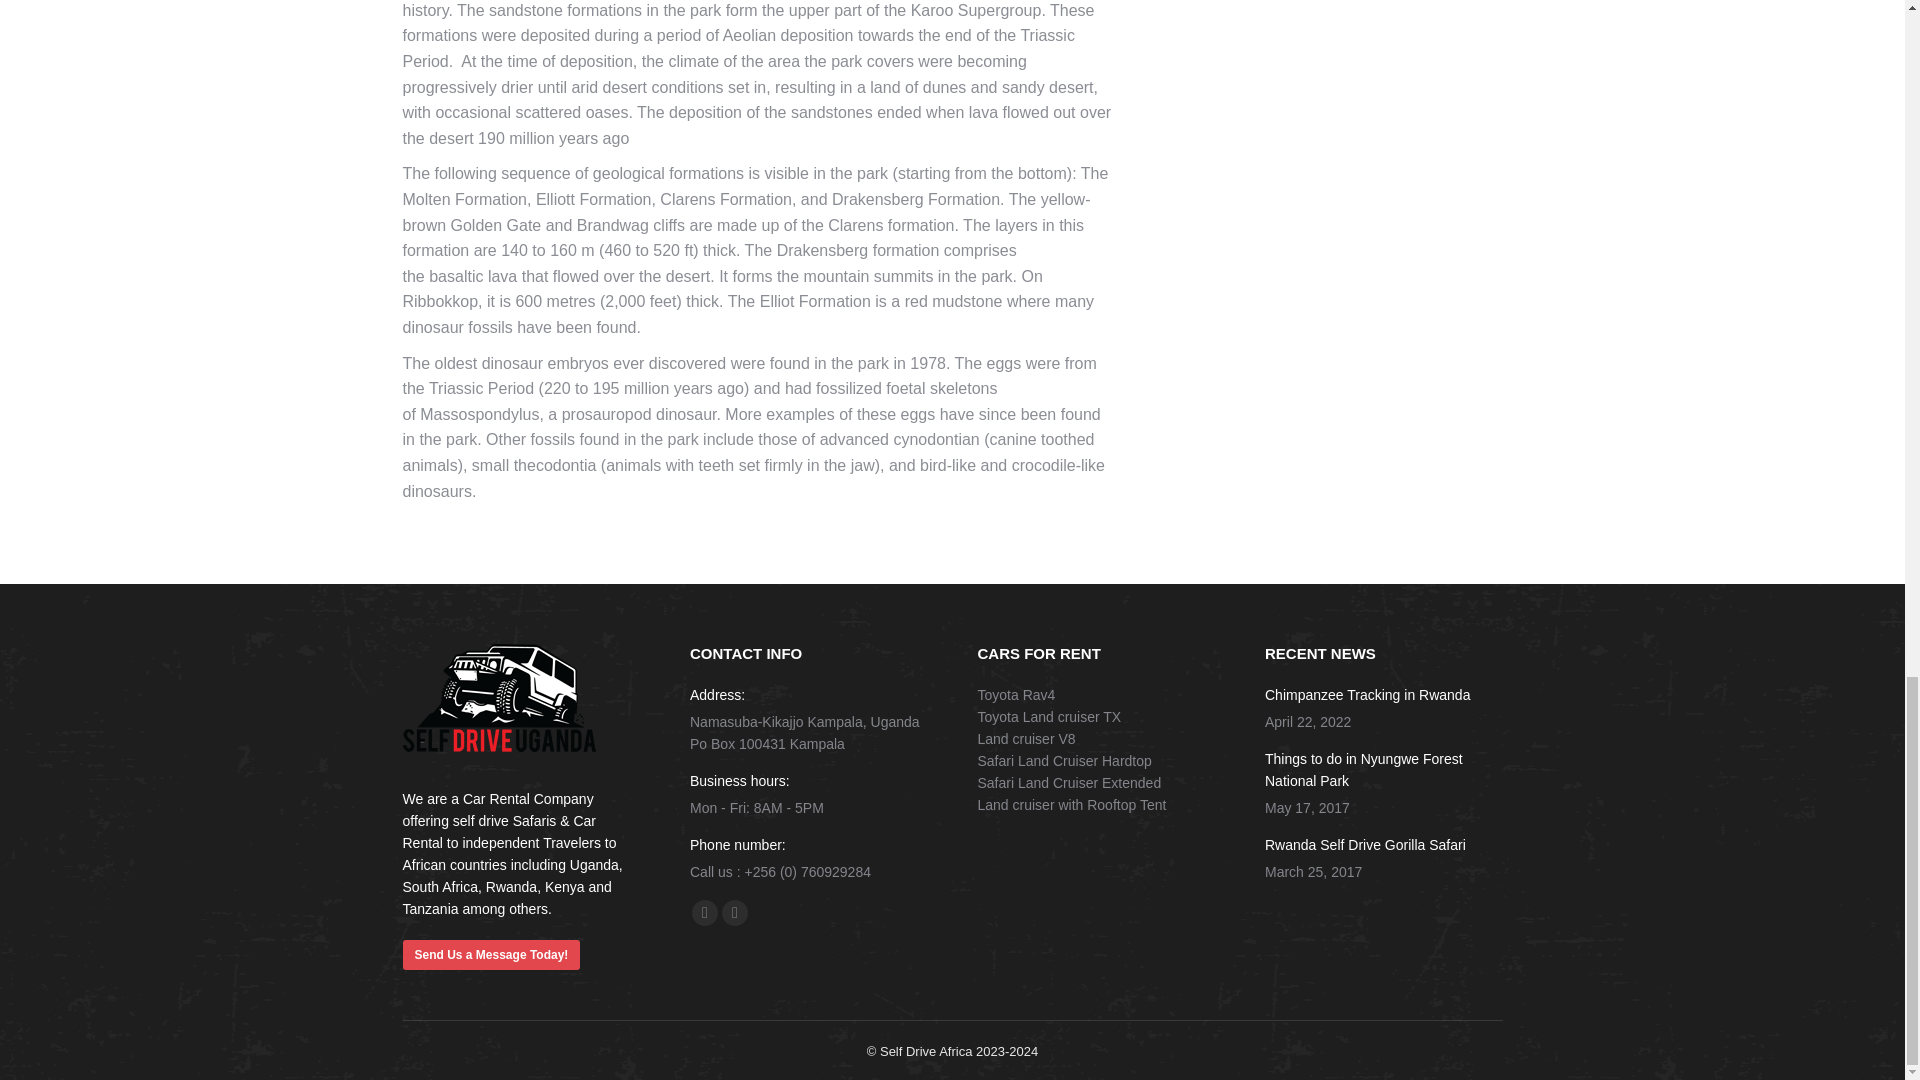 Image resolution: width=1920 pixels, height=1080 pixels. Describe the element at coordinates (704, 912) in the screenshot. I see `Facebook page opens in new window` at that location.